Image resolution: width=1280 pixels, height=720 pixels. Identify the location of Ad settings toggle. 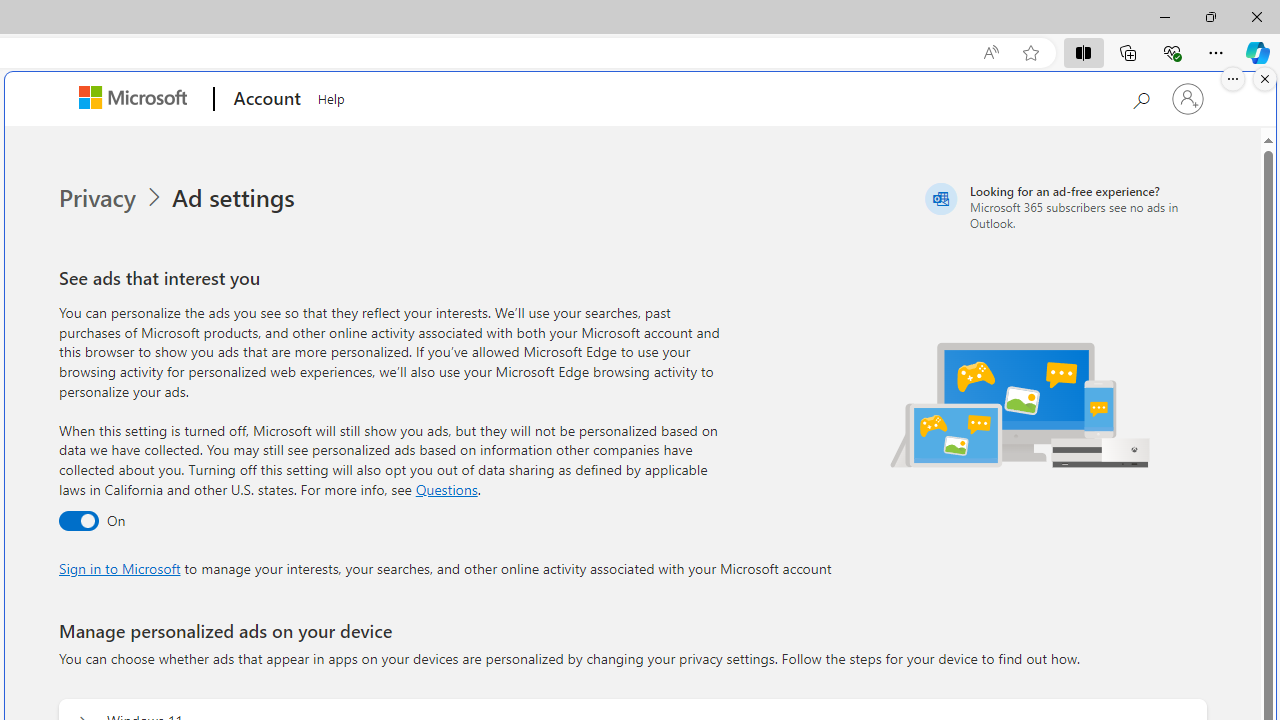
(78, 522).